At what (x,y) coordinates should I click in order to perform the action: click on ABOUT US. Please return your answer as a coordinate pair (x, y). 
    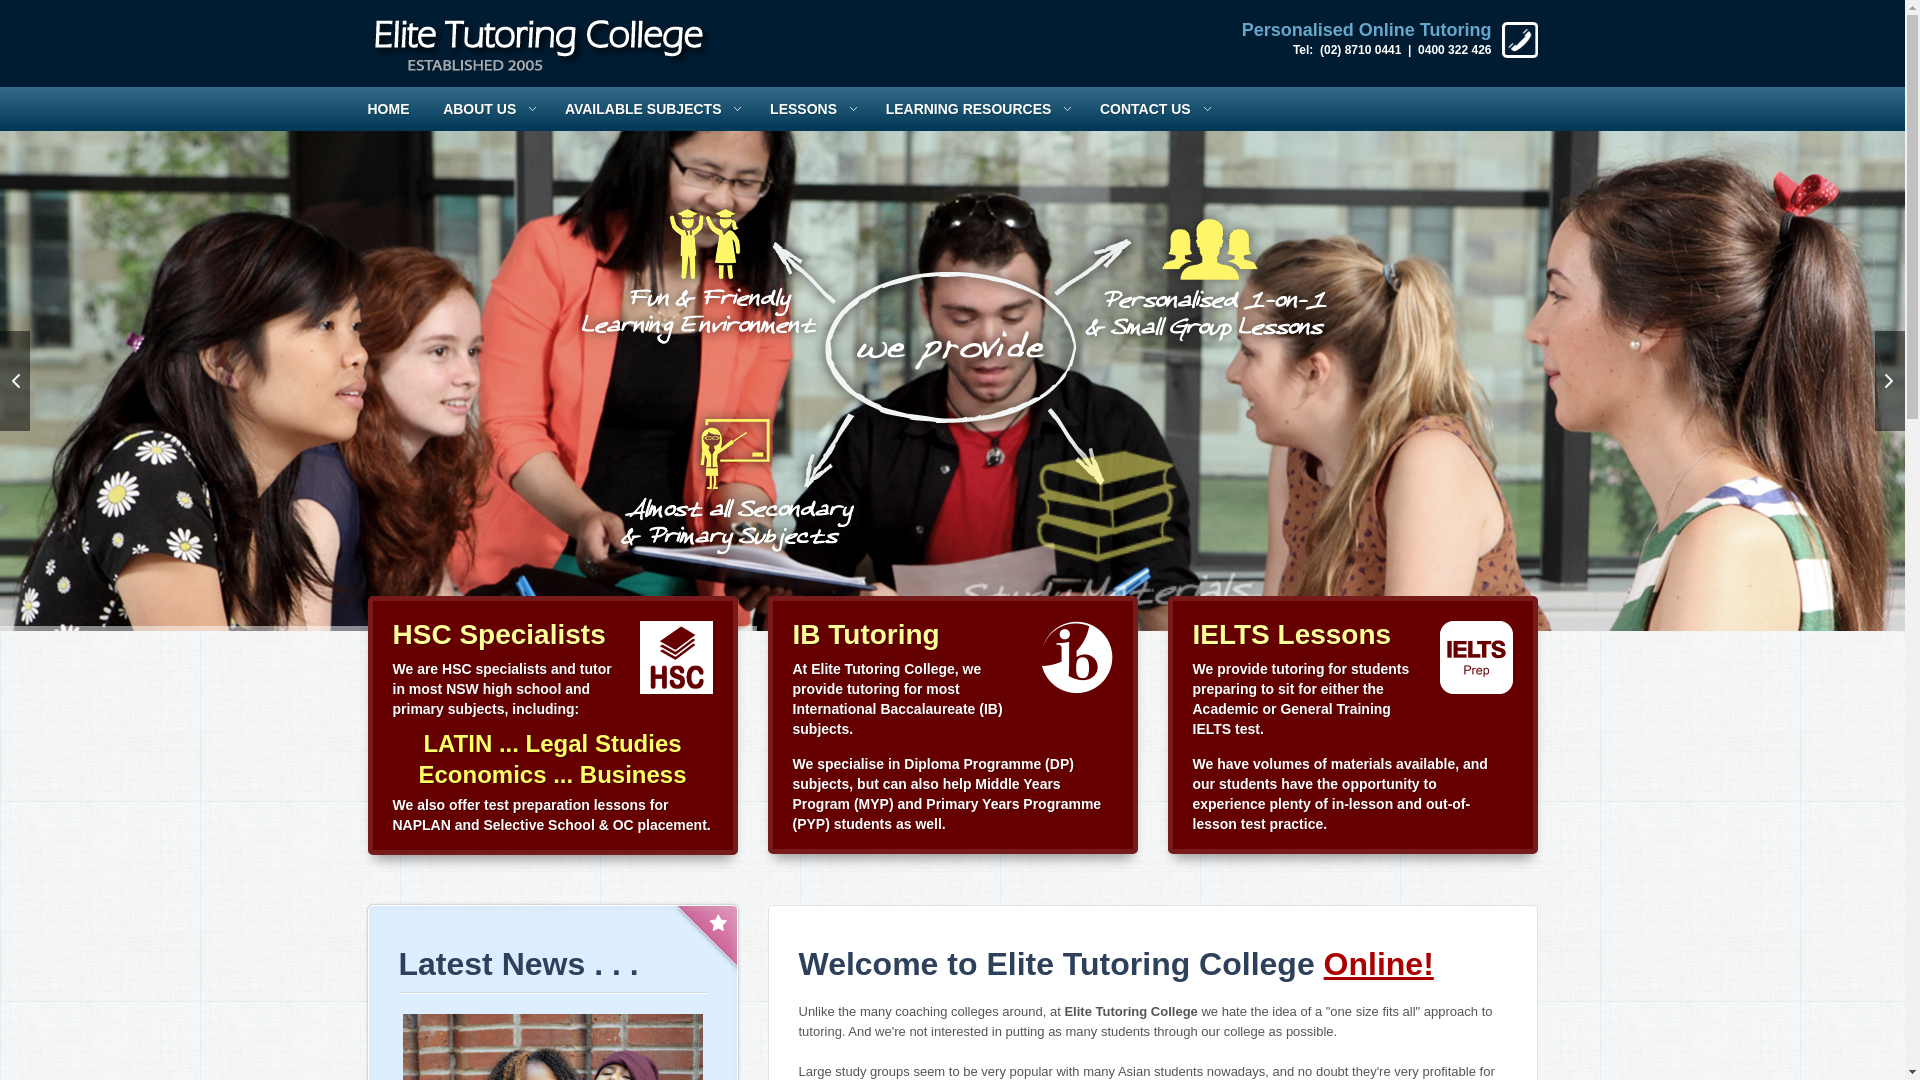
    Looking at the image, I should click on (494, 110).